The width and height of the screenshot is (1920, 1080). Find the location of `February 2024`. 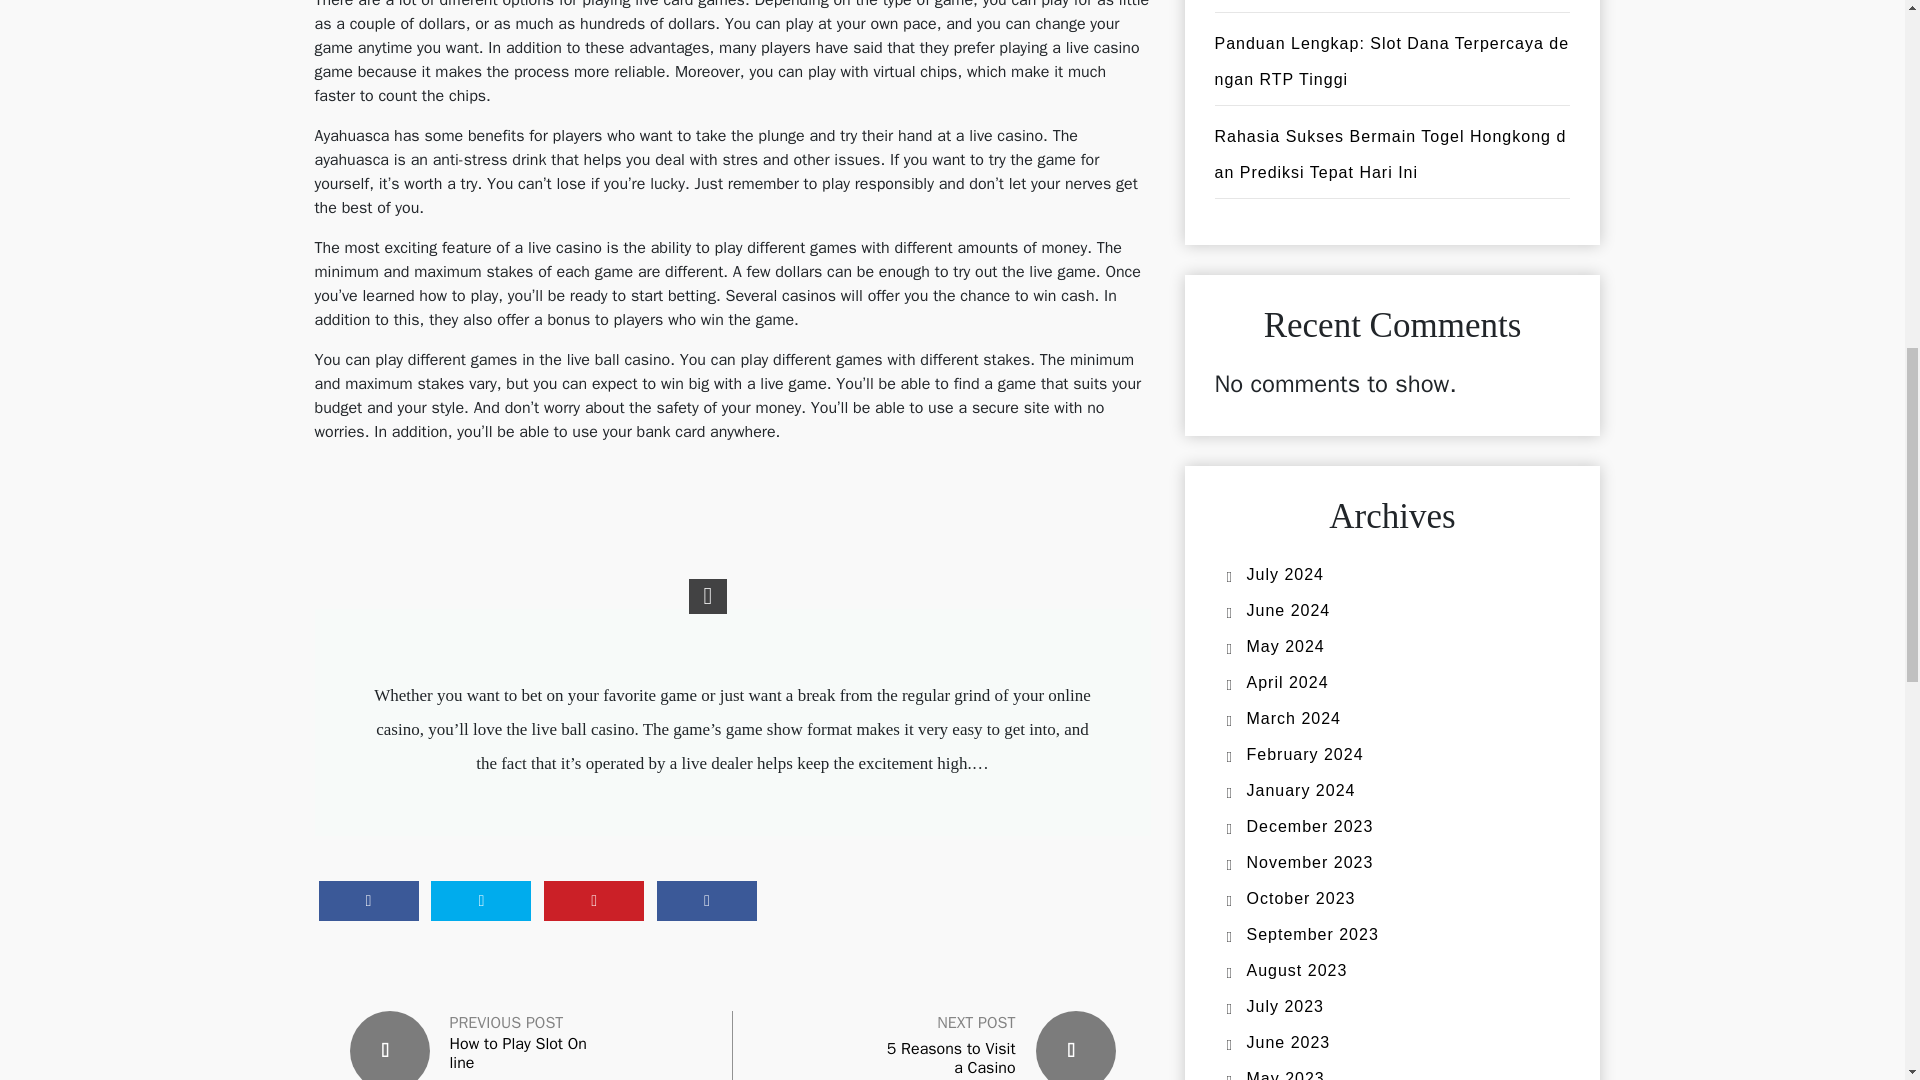

February 2024 is located at coordinates (1304, 754).